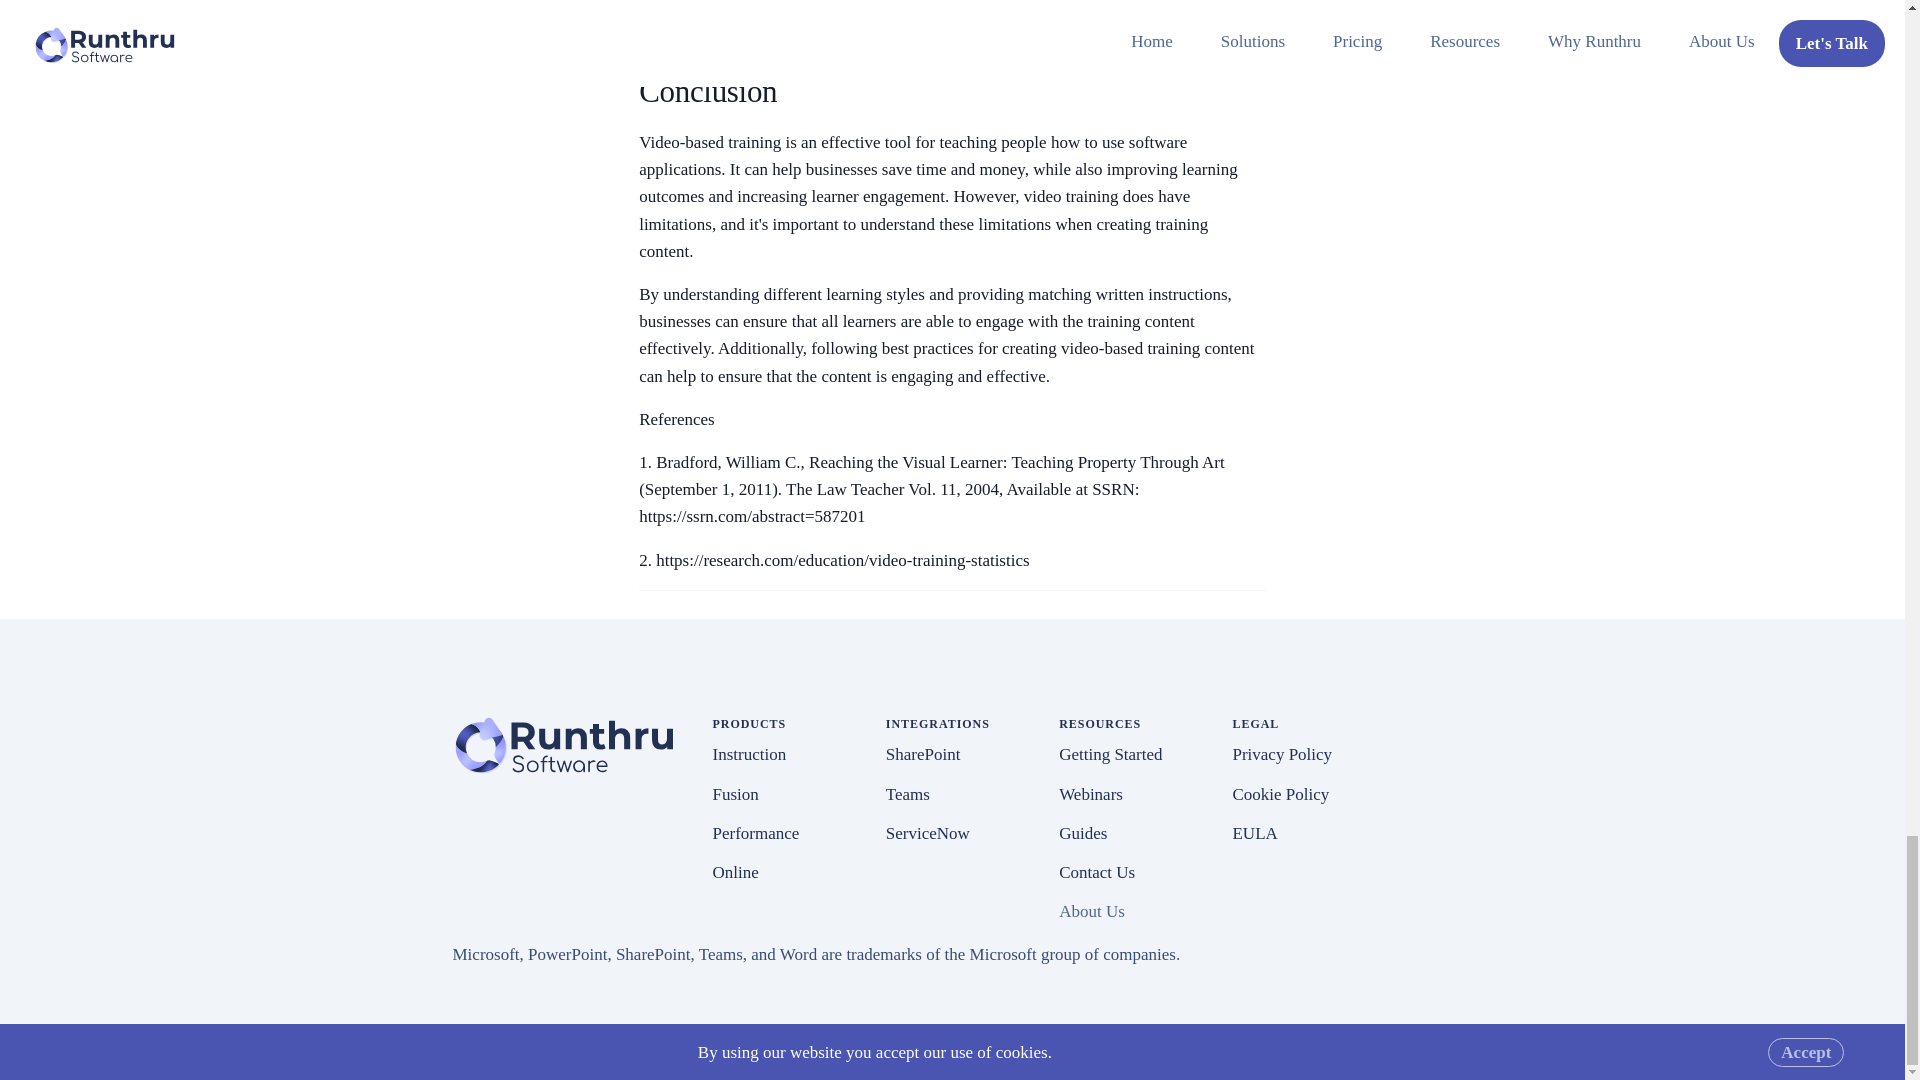 Image resolution: width=1920 pixels, height=1080 pixels. Describe the element at coordinates (1096, 872) in the screenshot. I see `Contact Us` at that location.